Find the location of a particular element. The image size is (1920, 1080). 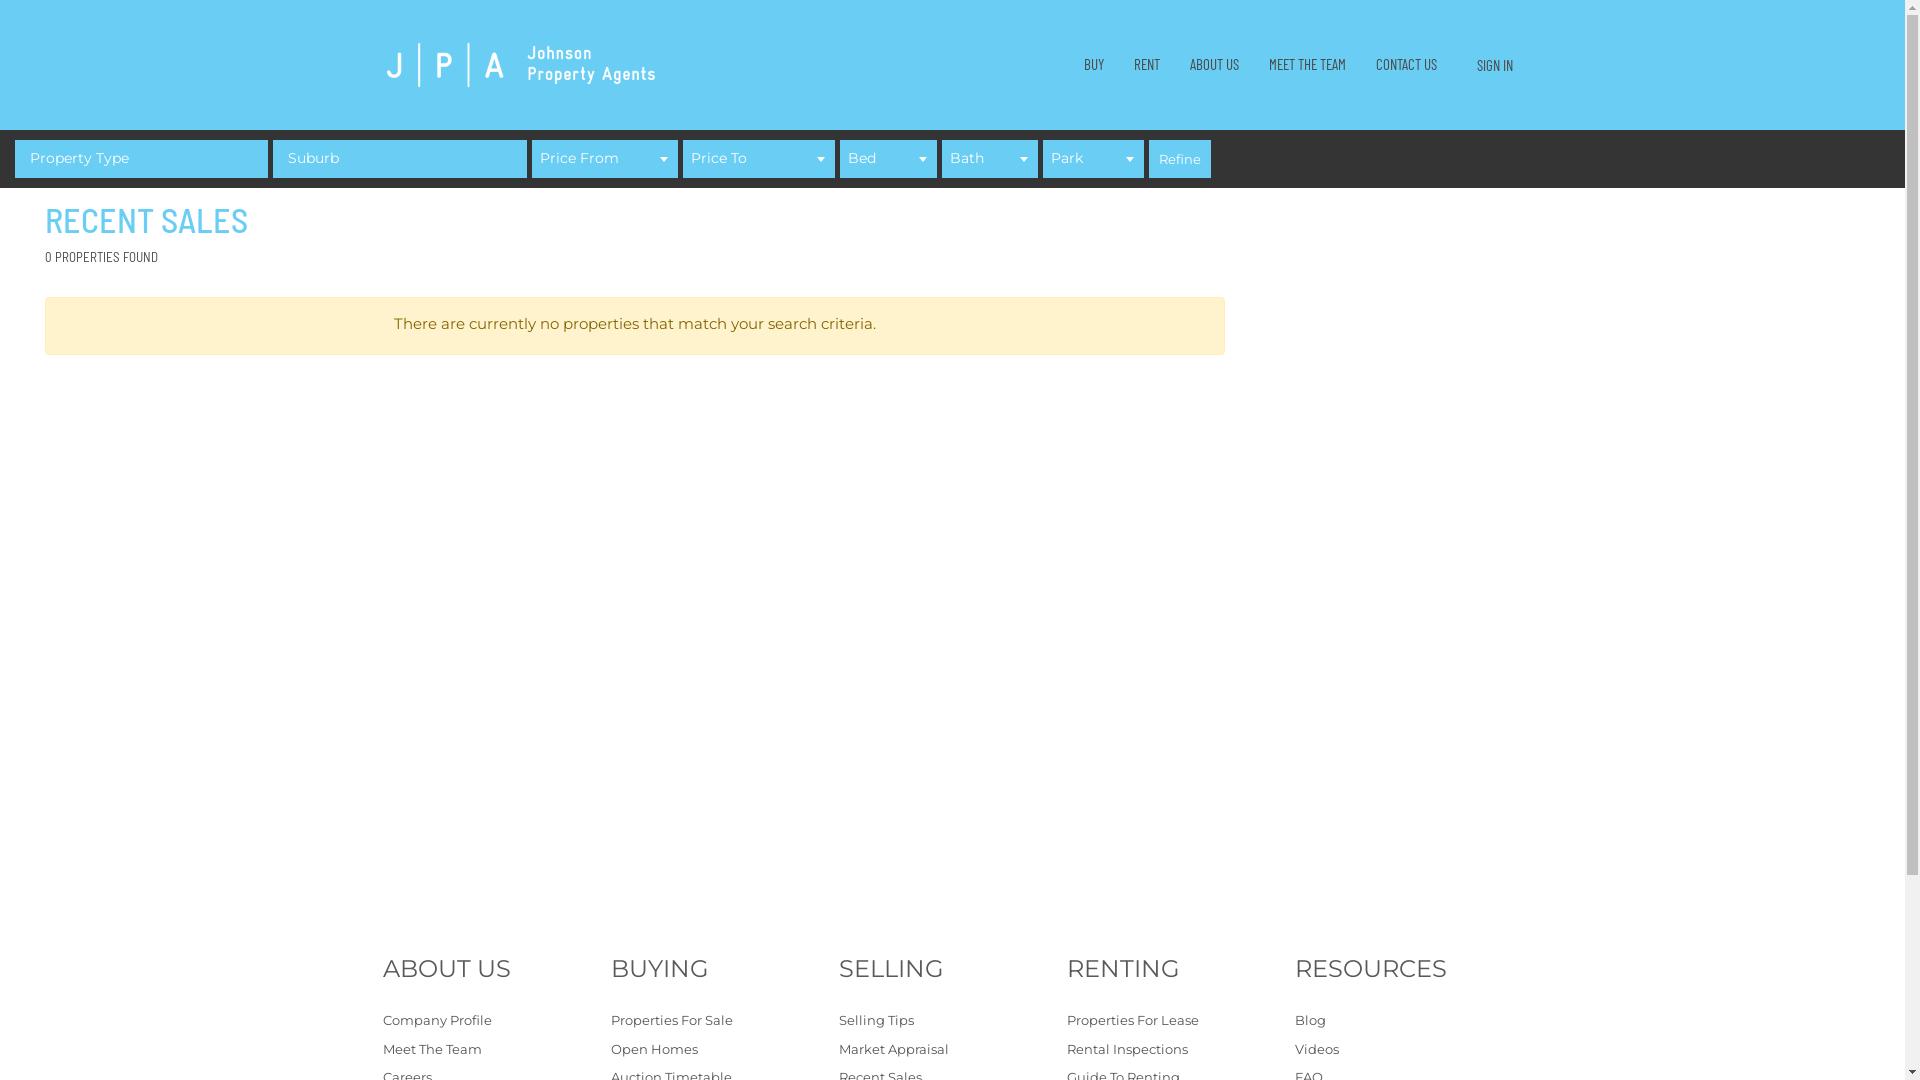

RESOURCES is located at coordinates (1408, 969).